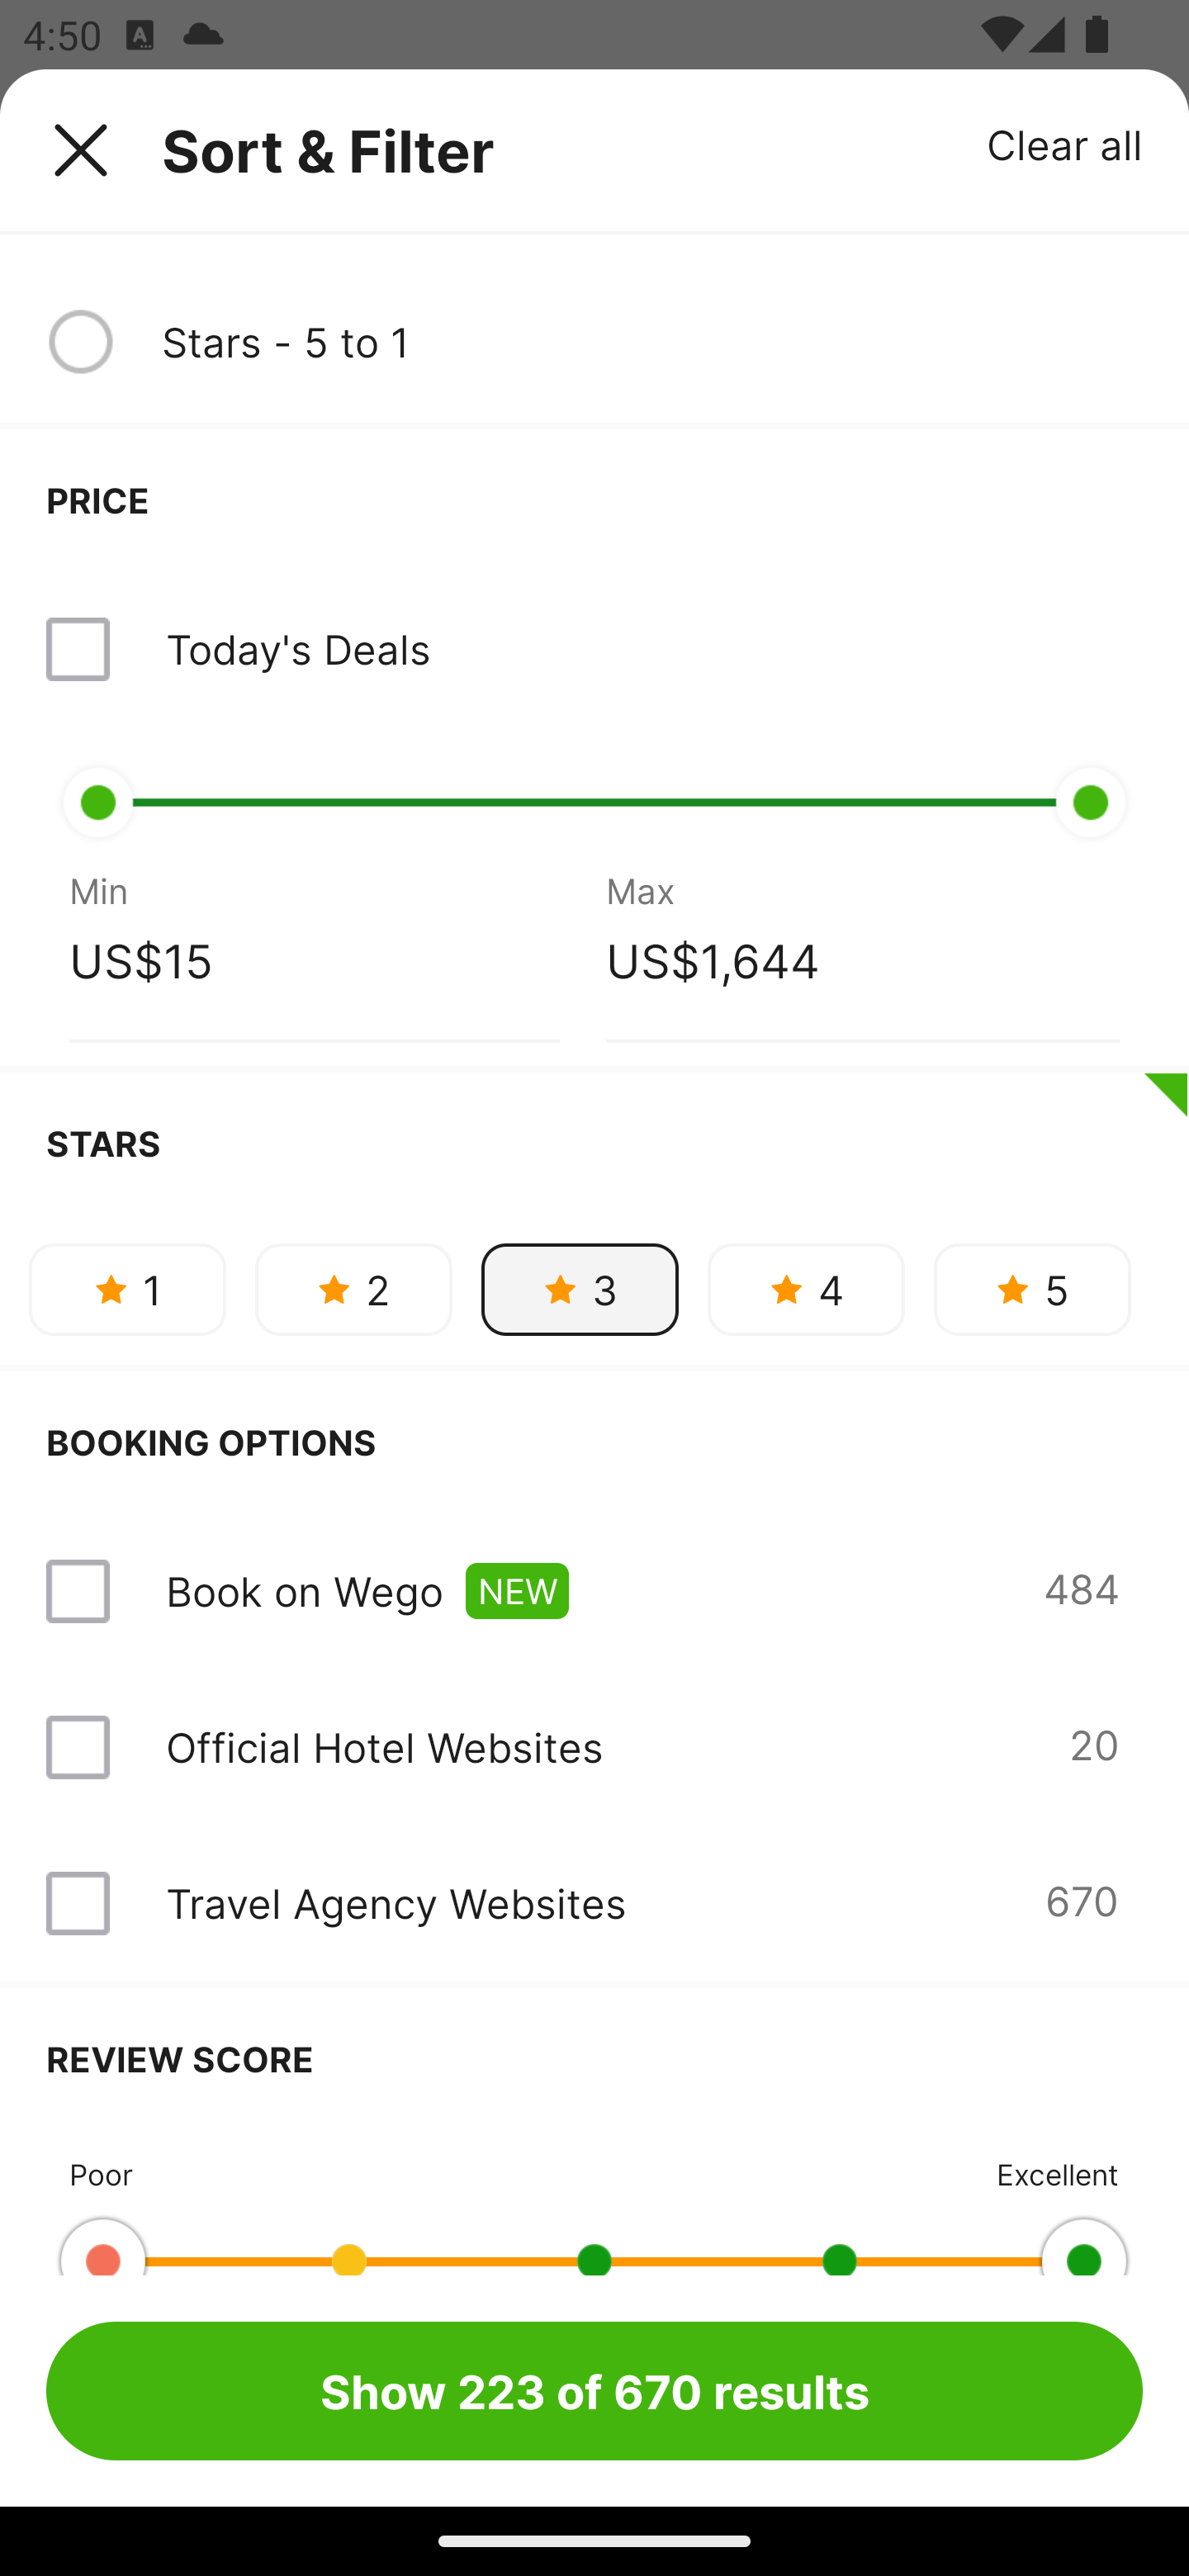 Image resolution: width=1189 pixels, height=2576 pixels. I want to click on 1, so click(127, 1290).